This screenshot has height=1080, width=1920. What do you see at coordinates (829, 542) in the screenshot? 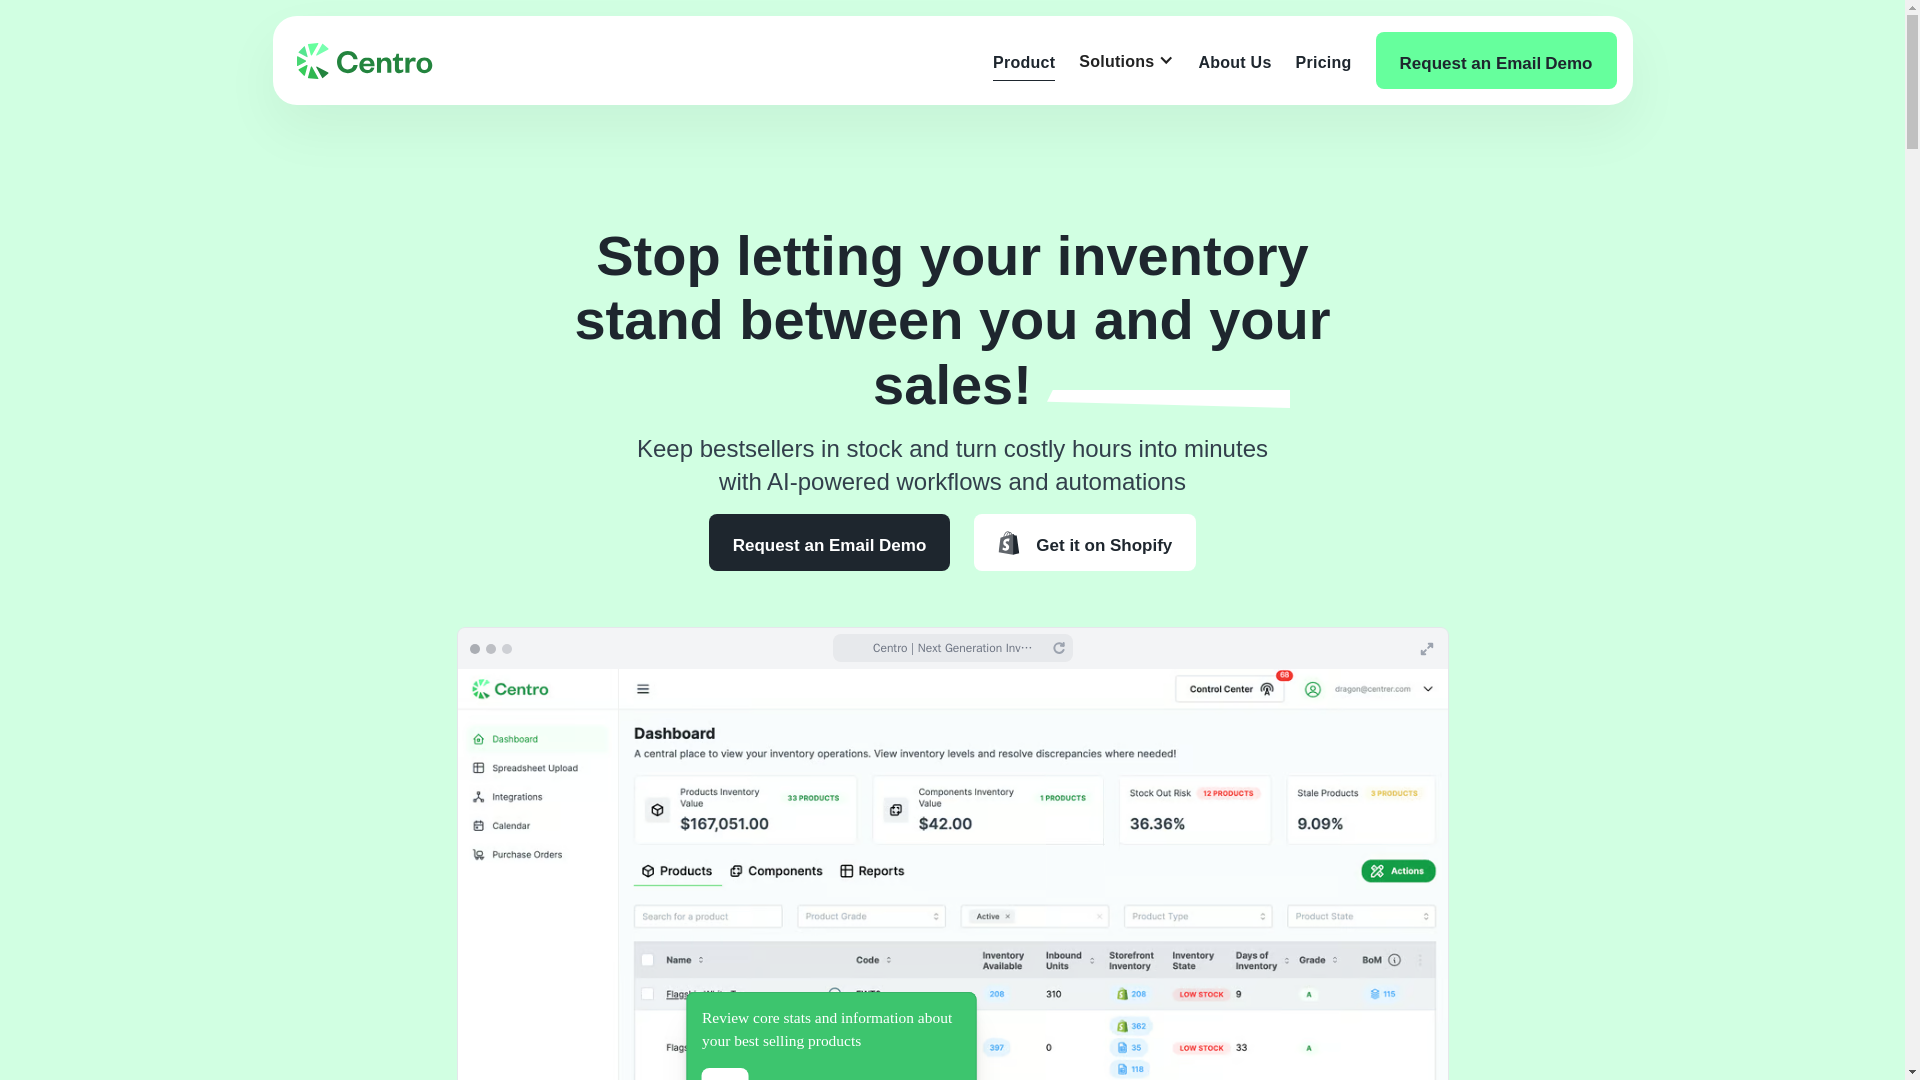
I see `Request an Email Demo` at bounding box center [829, 542].